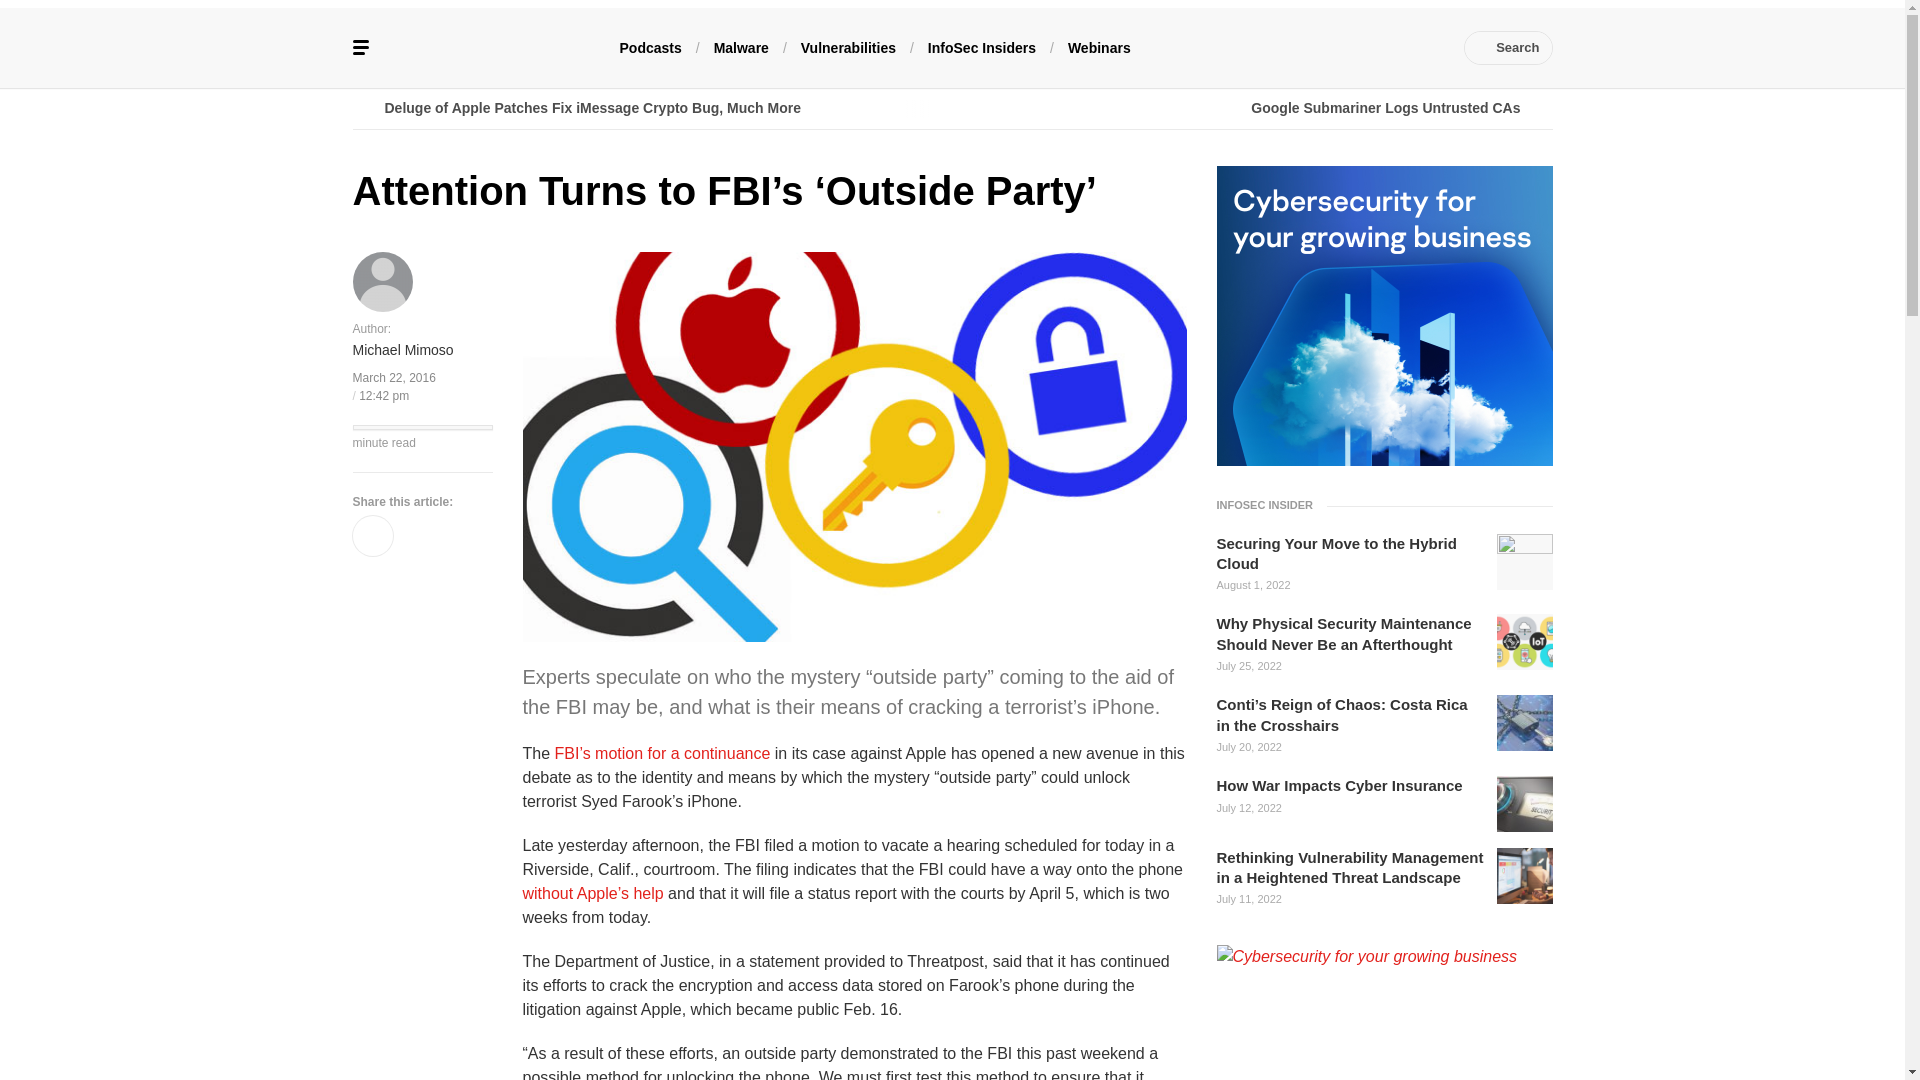 The height and width of the screenshot is (1080, 1920). Describe the element at coordinates (652, 108) in the screenshot. I see `Deluge of Apple Patches Fix iMessage Crypto Bug, Much More` at that location.